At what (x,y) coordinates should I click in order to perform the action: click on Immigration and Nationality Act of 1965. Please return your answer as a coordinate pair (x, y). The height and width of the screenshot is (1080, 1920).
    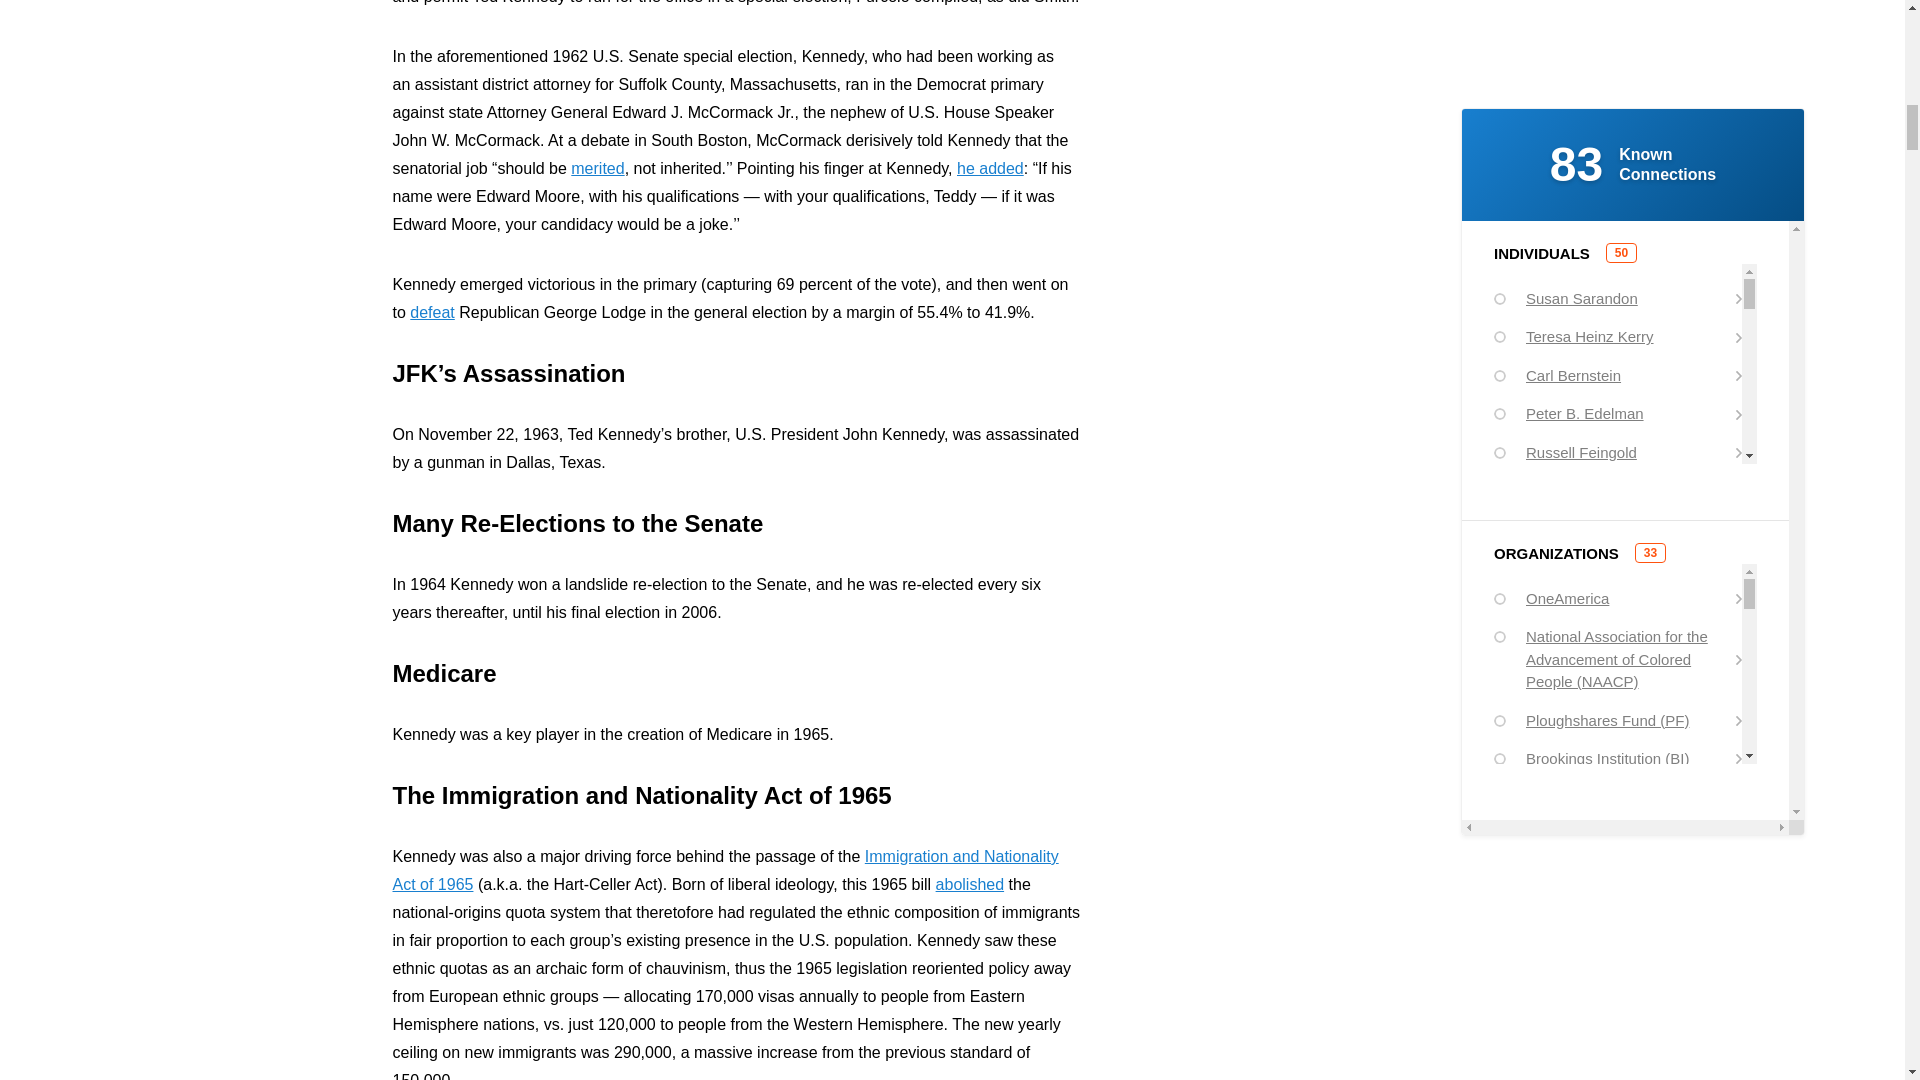
    Looking at the image, I should click on (724, 870).